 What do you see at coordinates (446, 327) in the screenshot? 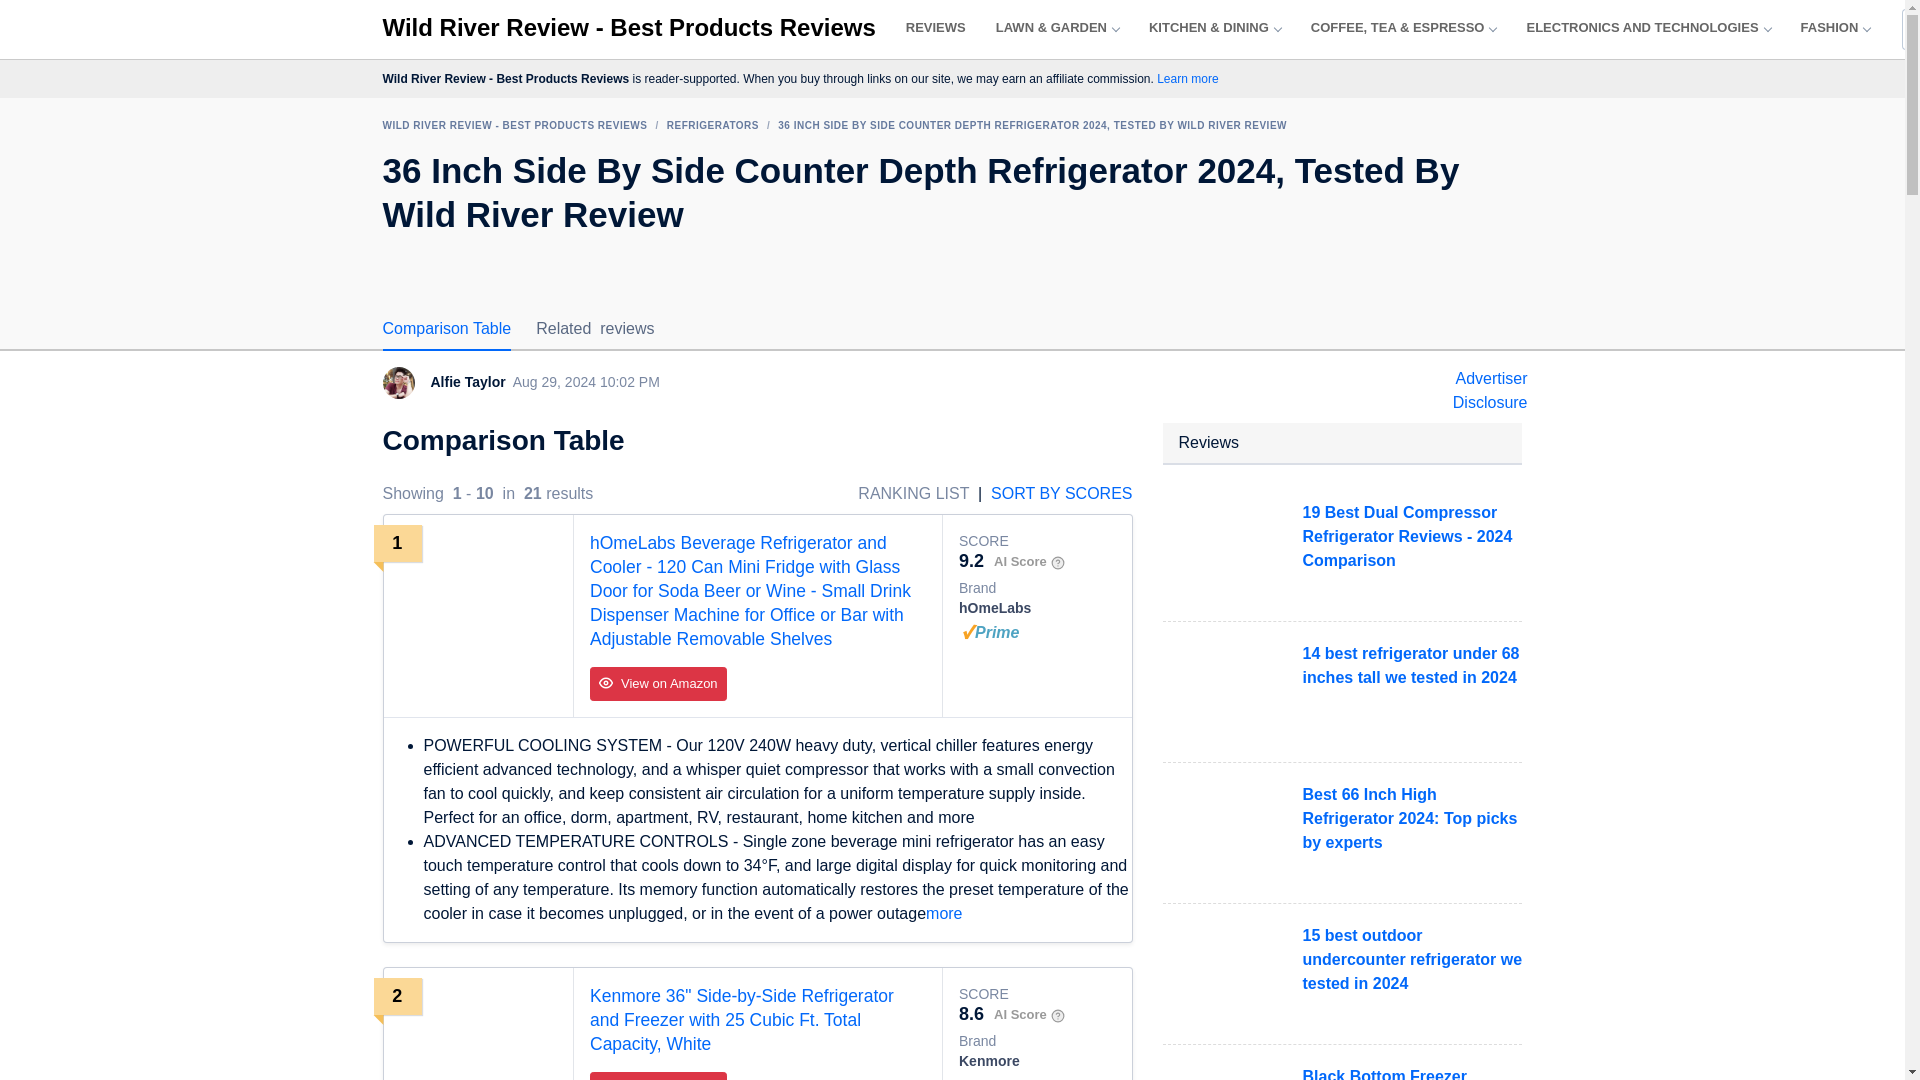
I see `Comparison Table` at bounding box center [446, 327].